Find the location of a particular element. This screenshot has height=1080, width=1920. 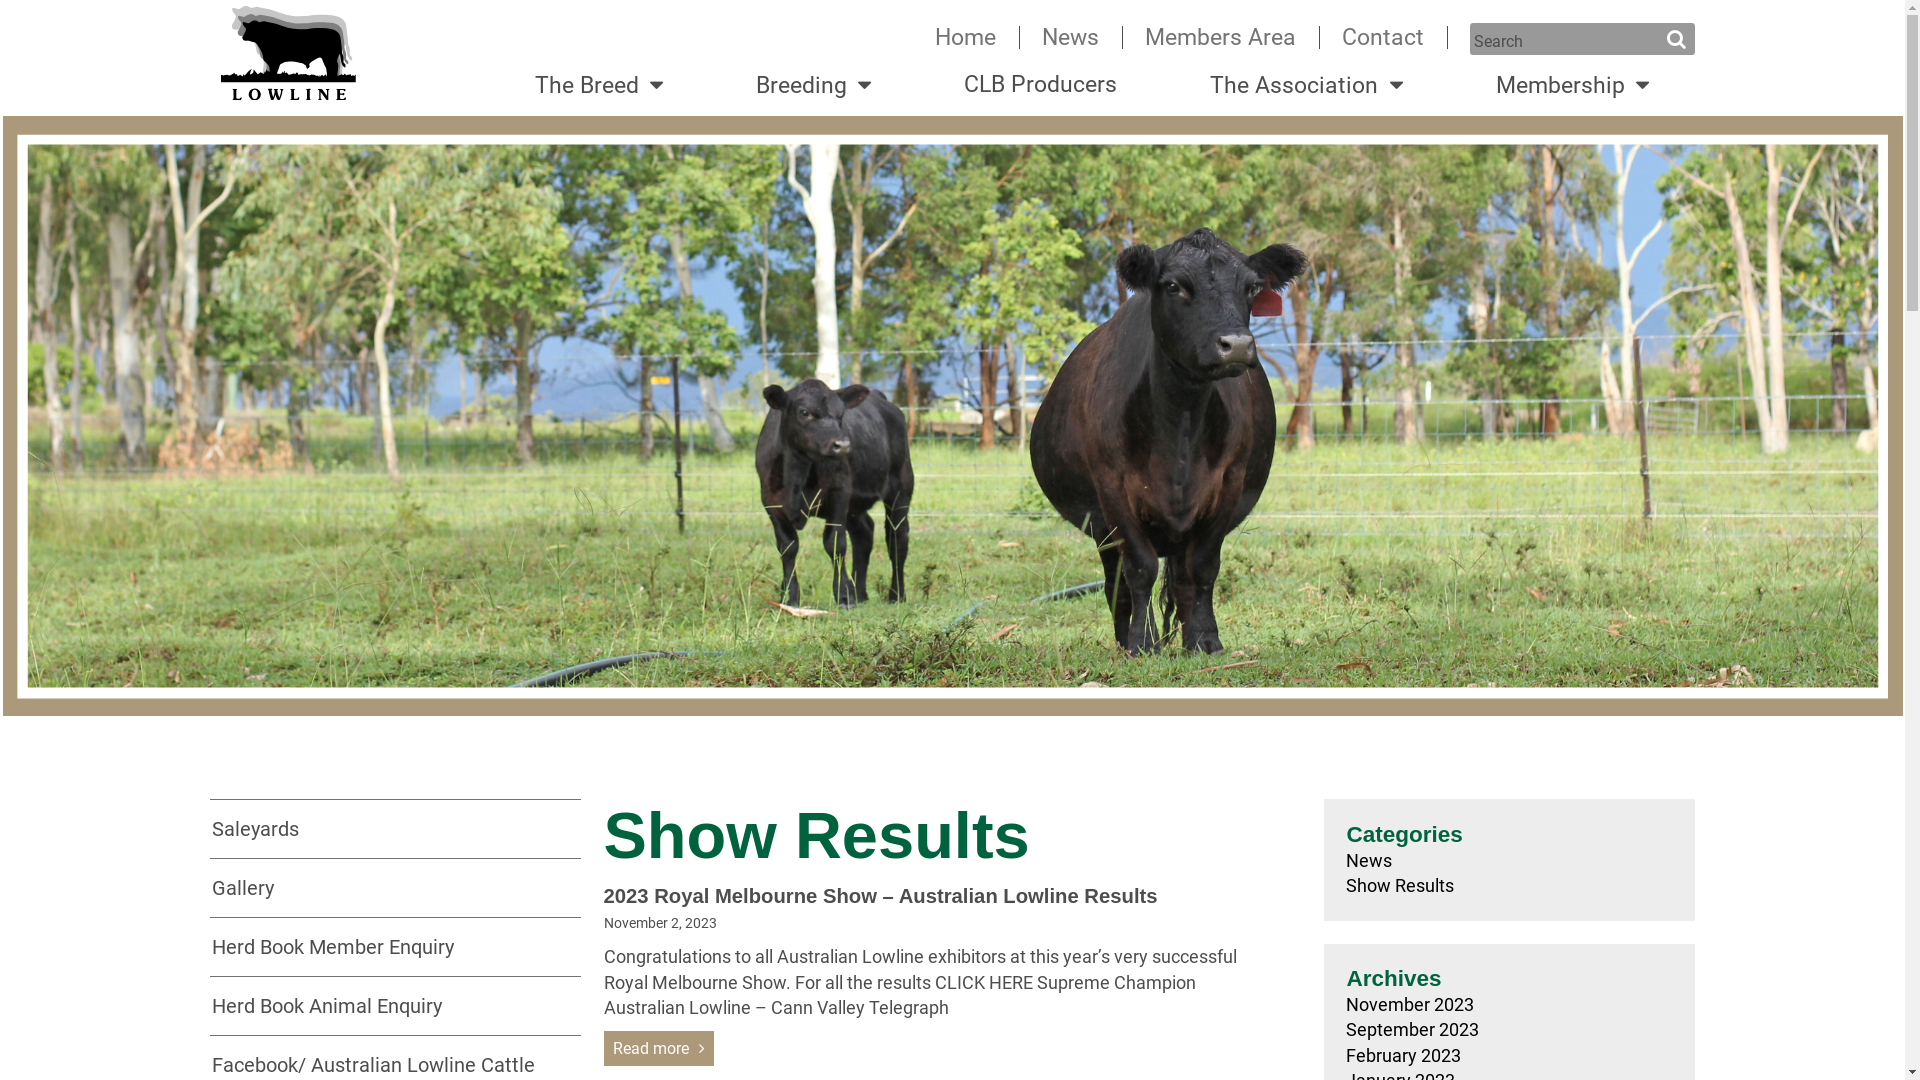

News is located at coordinates (1070, 38).